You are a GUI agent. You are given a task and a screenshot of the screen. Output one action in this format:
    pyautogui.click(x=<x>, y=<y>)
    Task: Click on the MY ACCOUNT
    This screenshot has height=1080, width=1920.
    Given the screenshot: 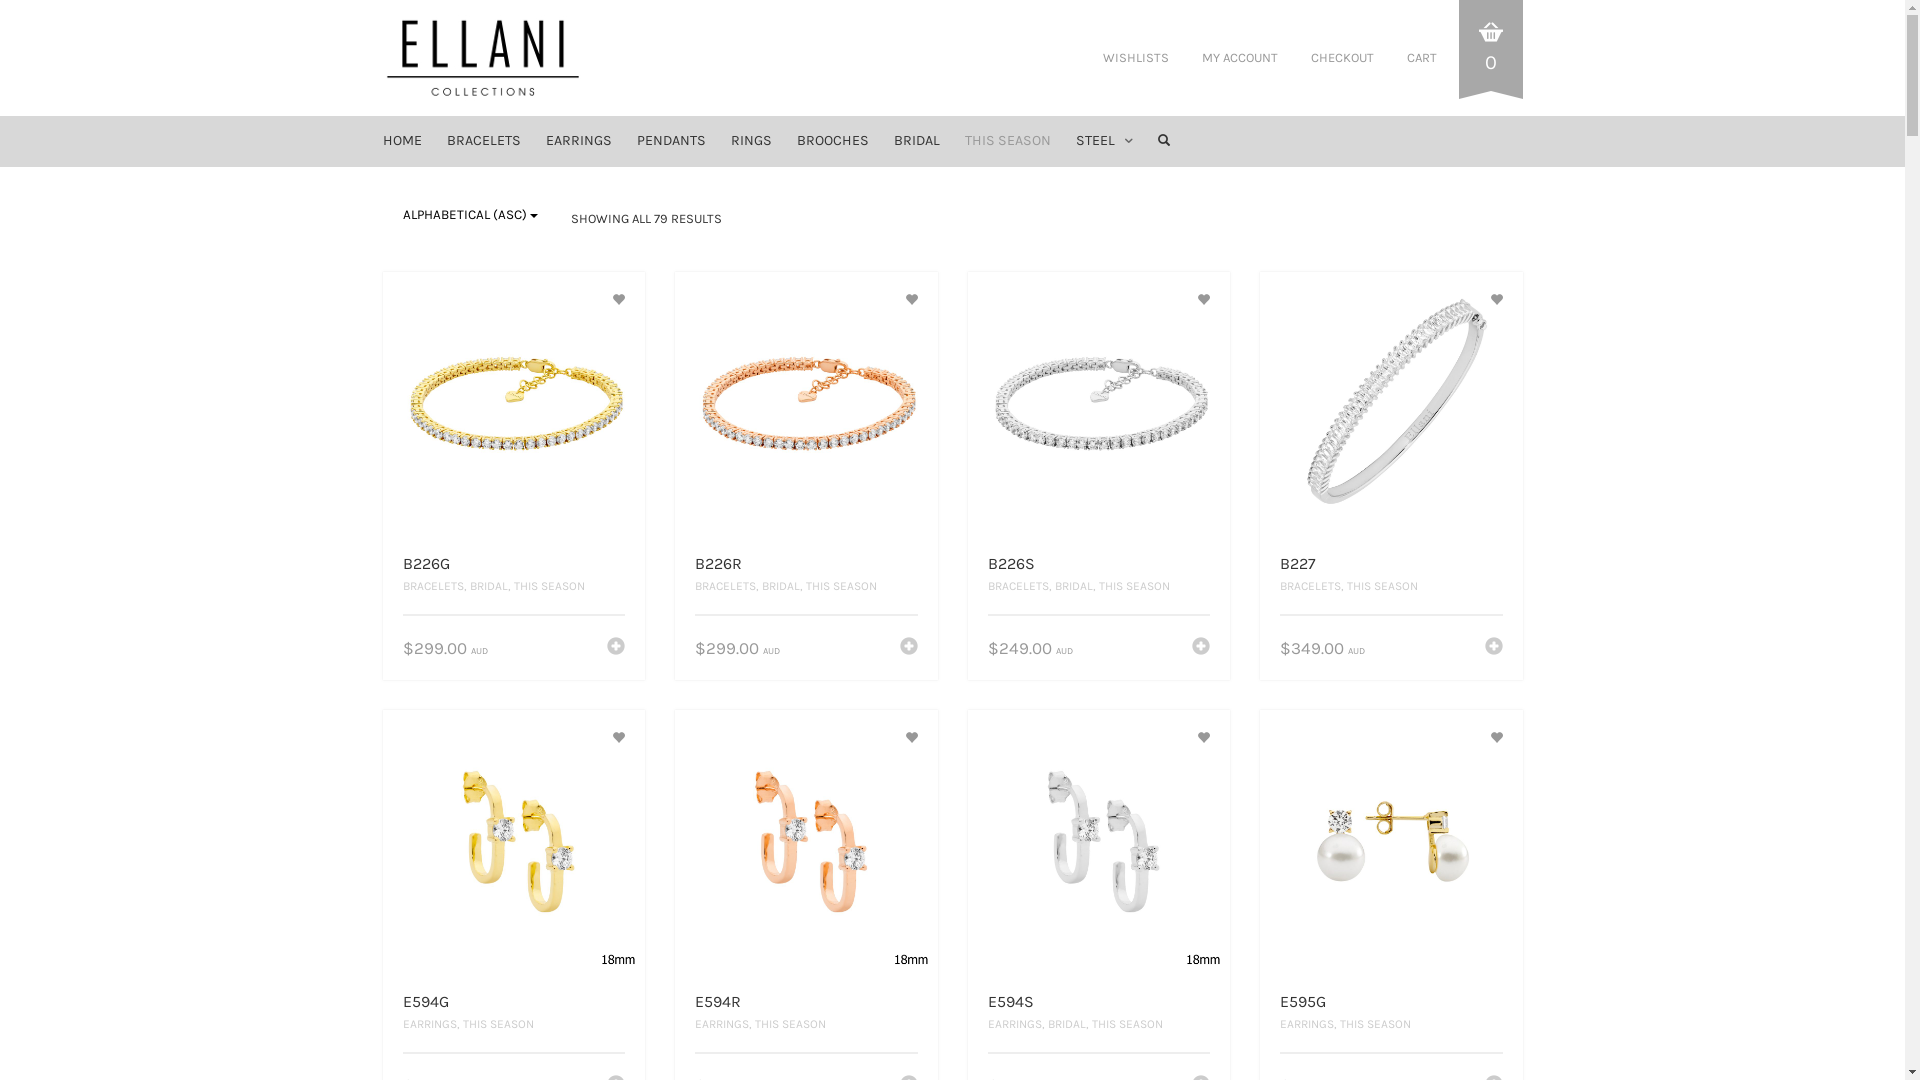 What is the action you would take?
    pyautogui.click(x=1240, y=58)
    